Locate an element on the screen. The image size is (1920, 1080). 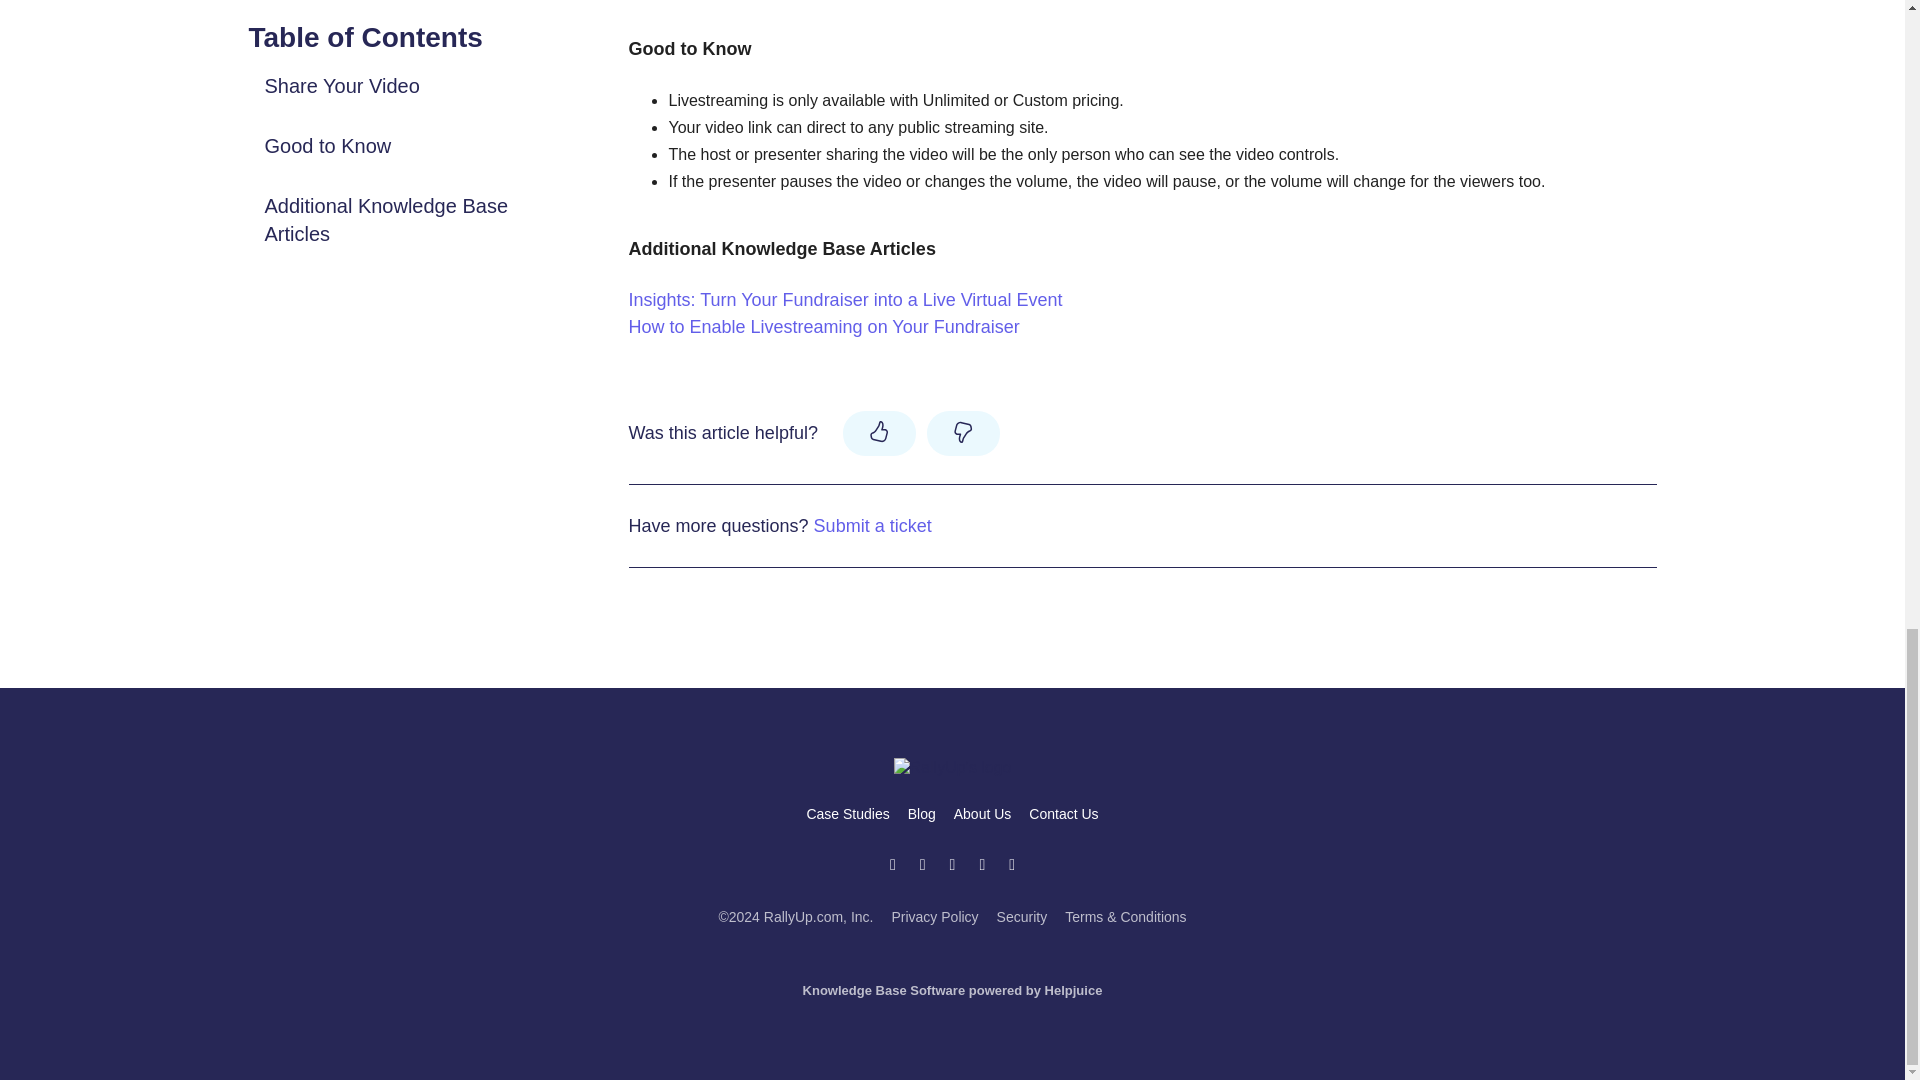
Submit a ticket is located at coordinates (872, 526).